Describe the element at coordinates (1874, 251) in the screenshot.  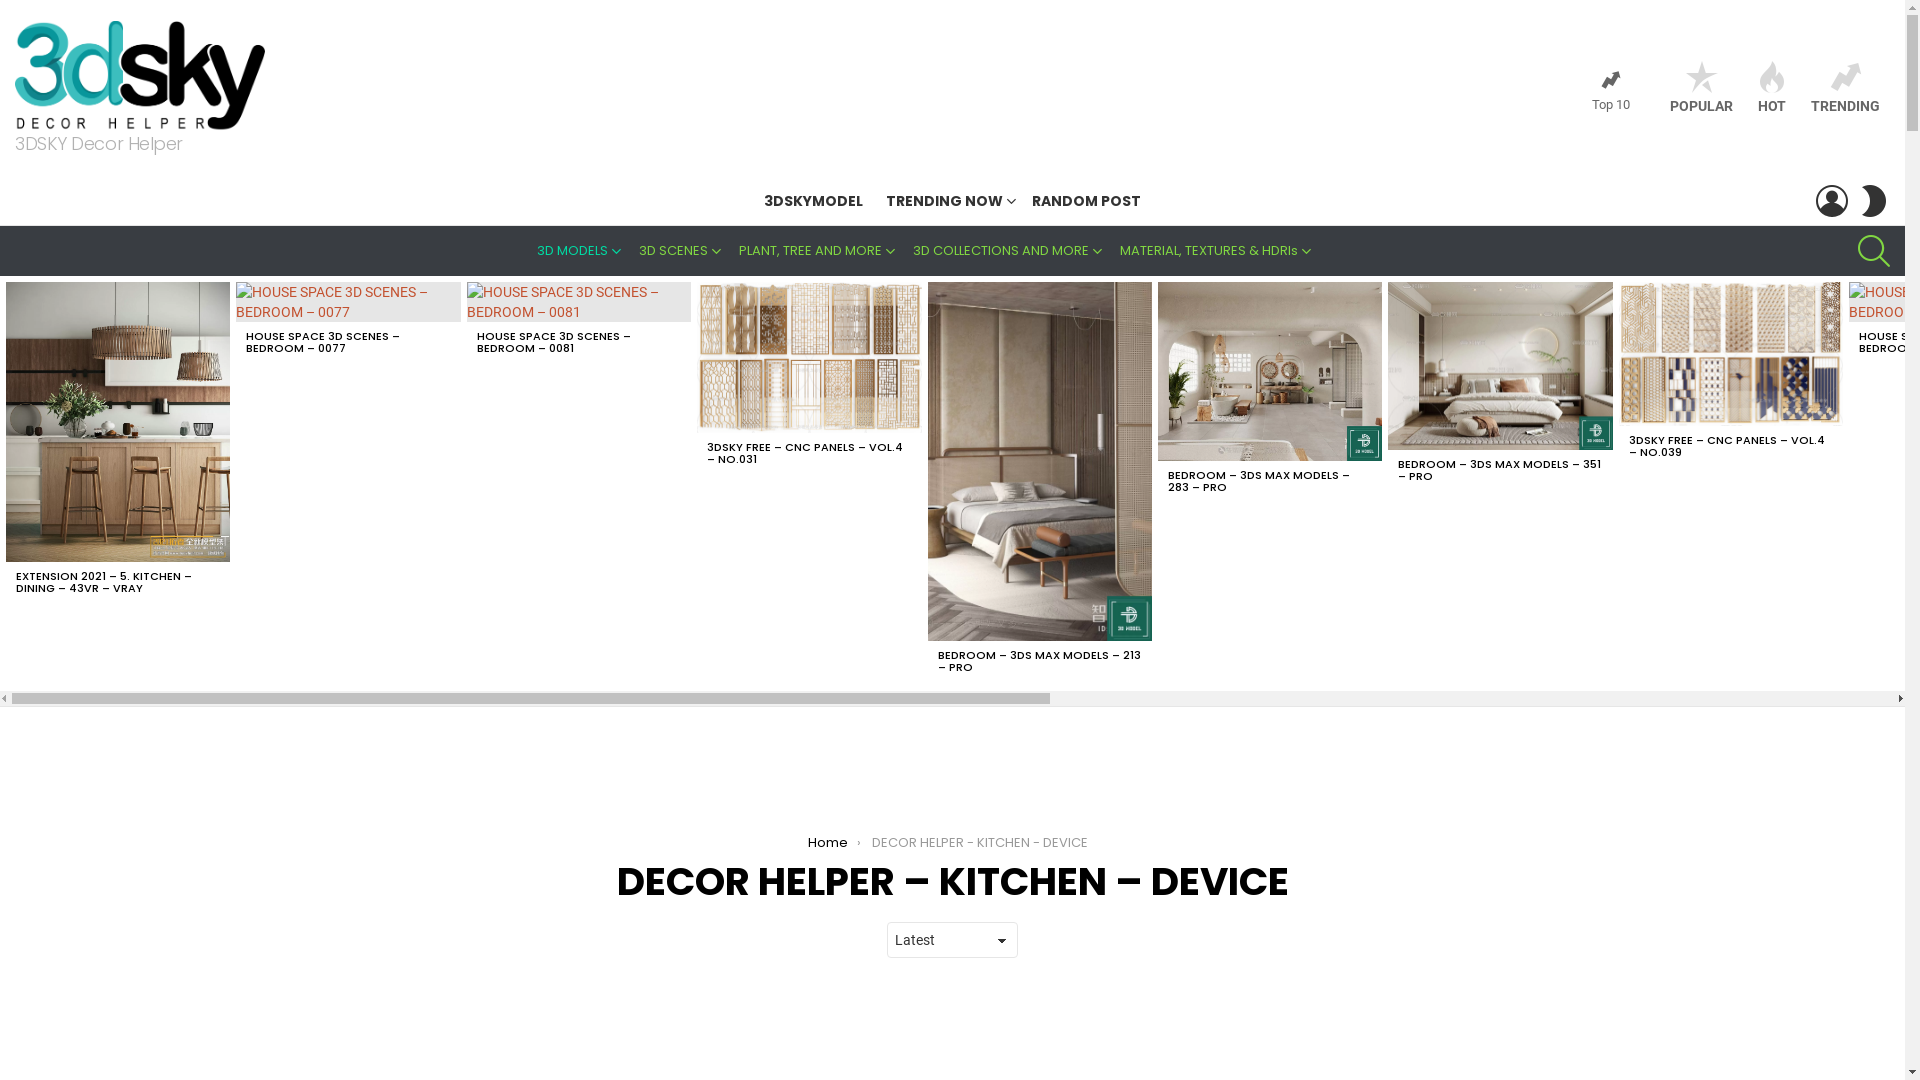
I see `SEARCH` at that location.